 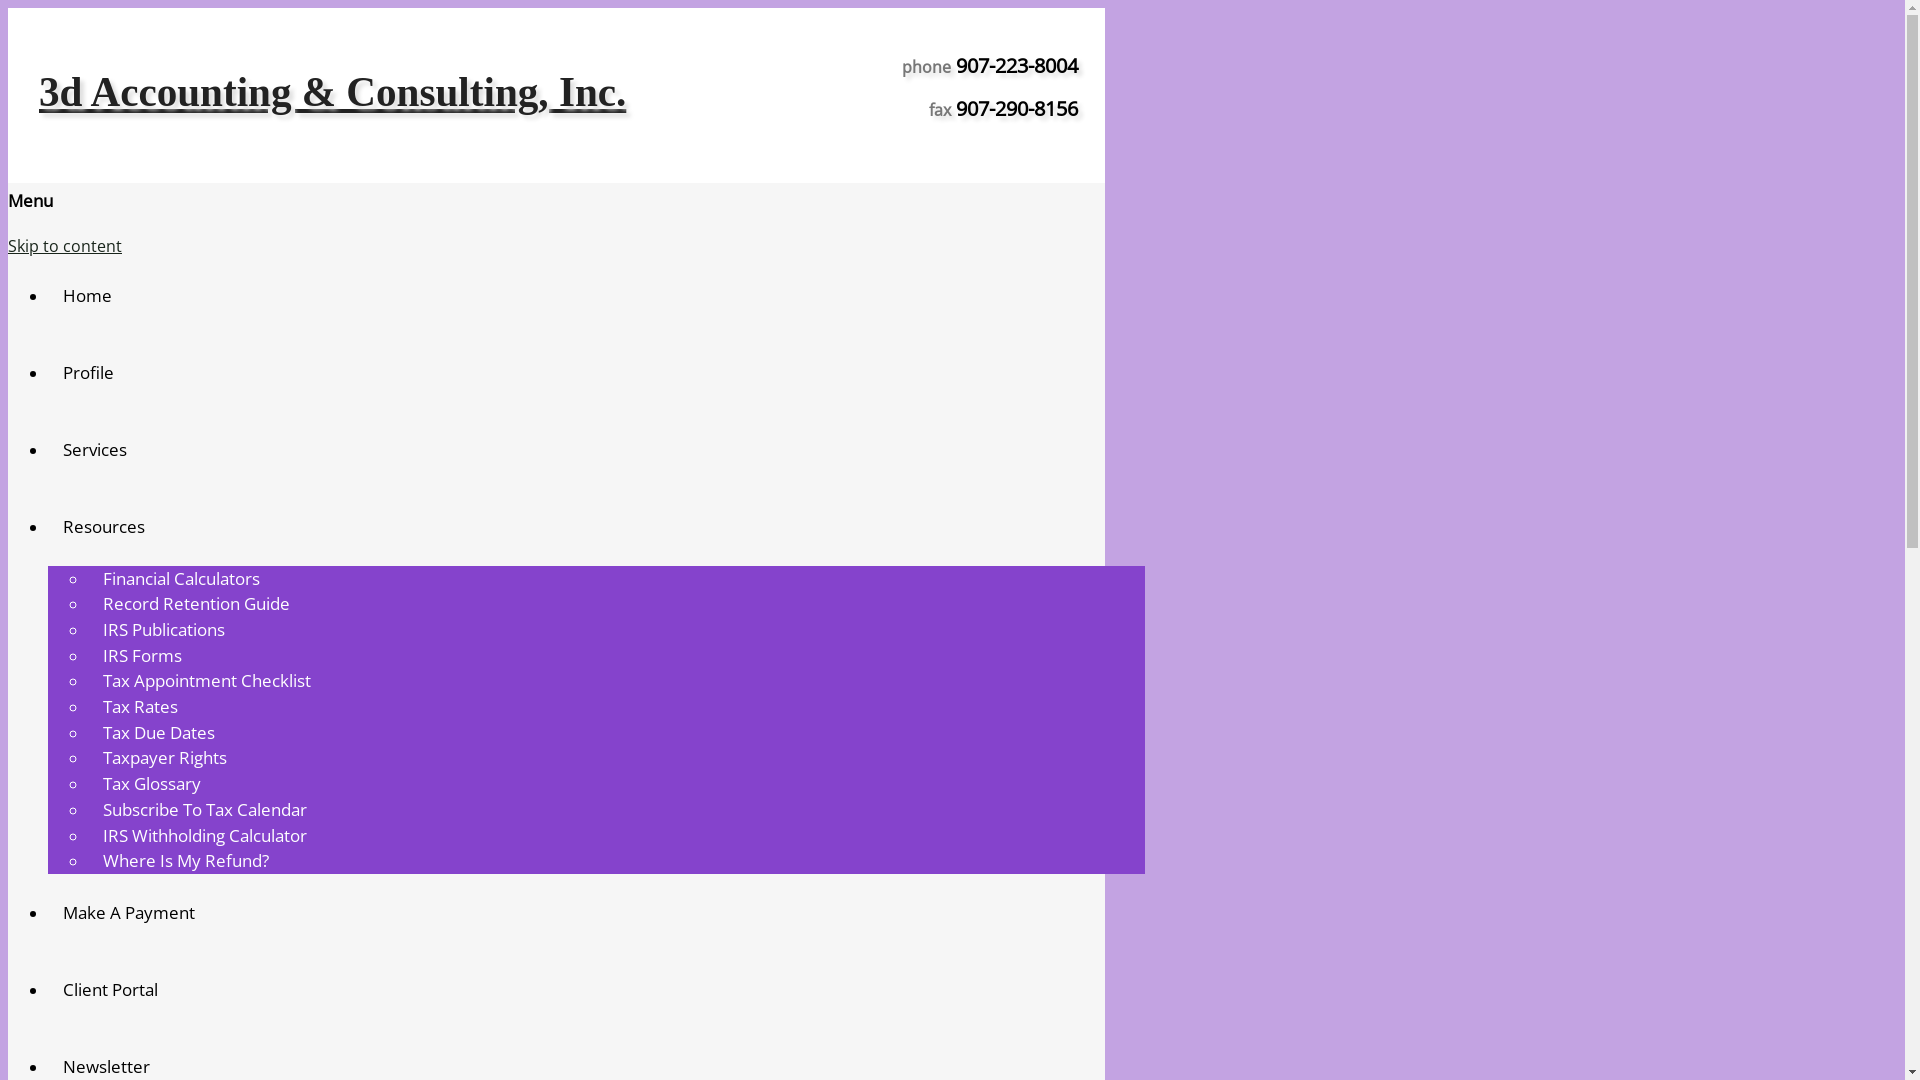 I want to click on Skip to content, so click(x=65, y=246).